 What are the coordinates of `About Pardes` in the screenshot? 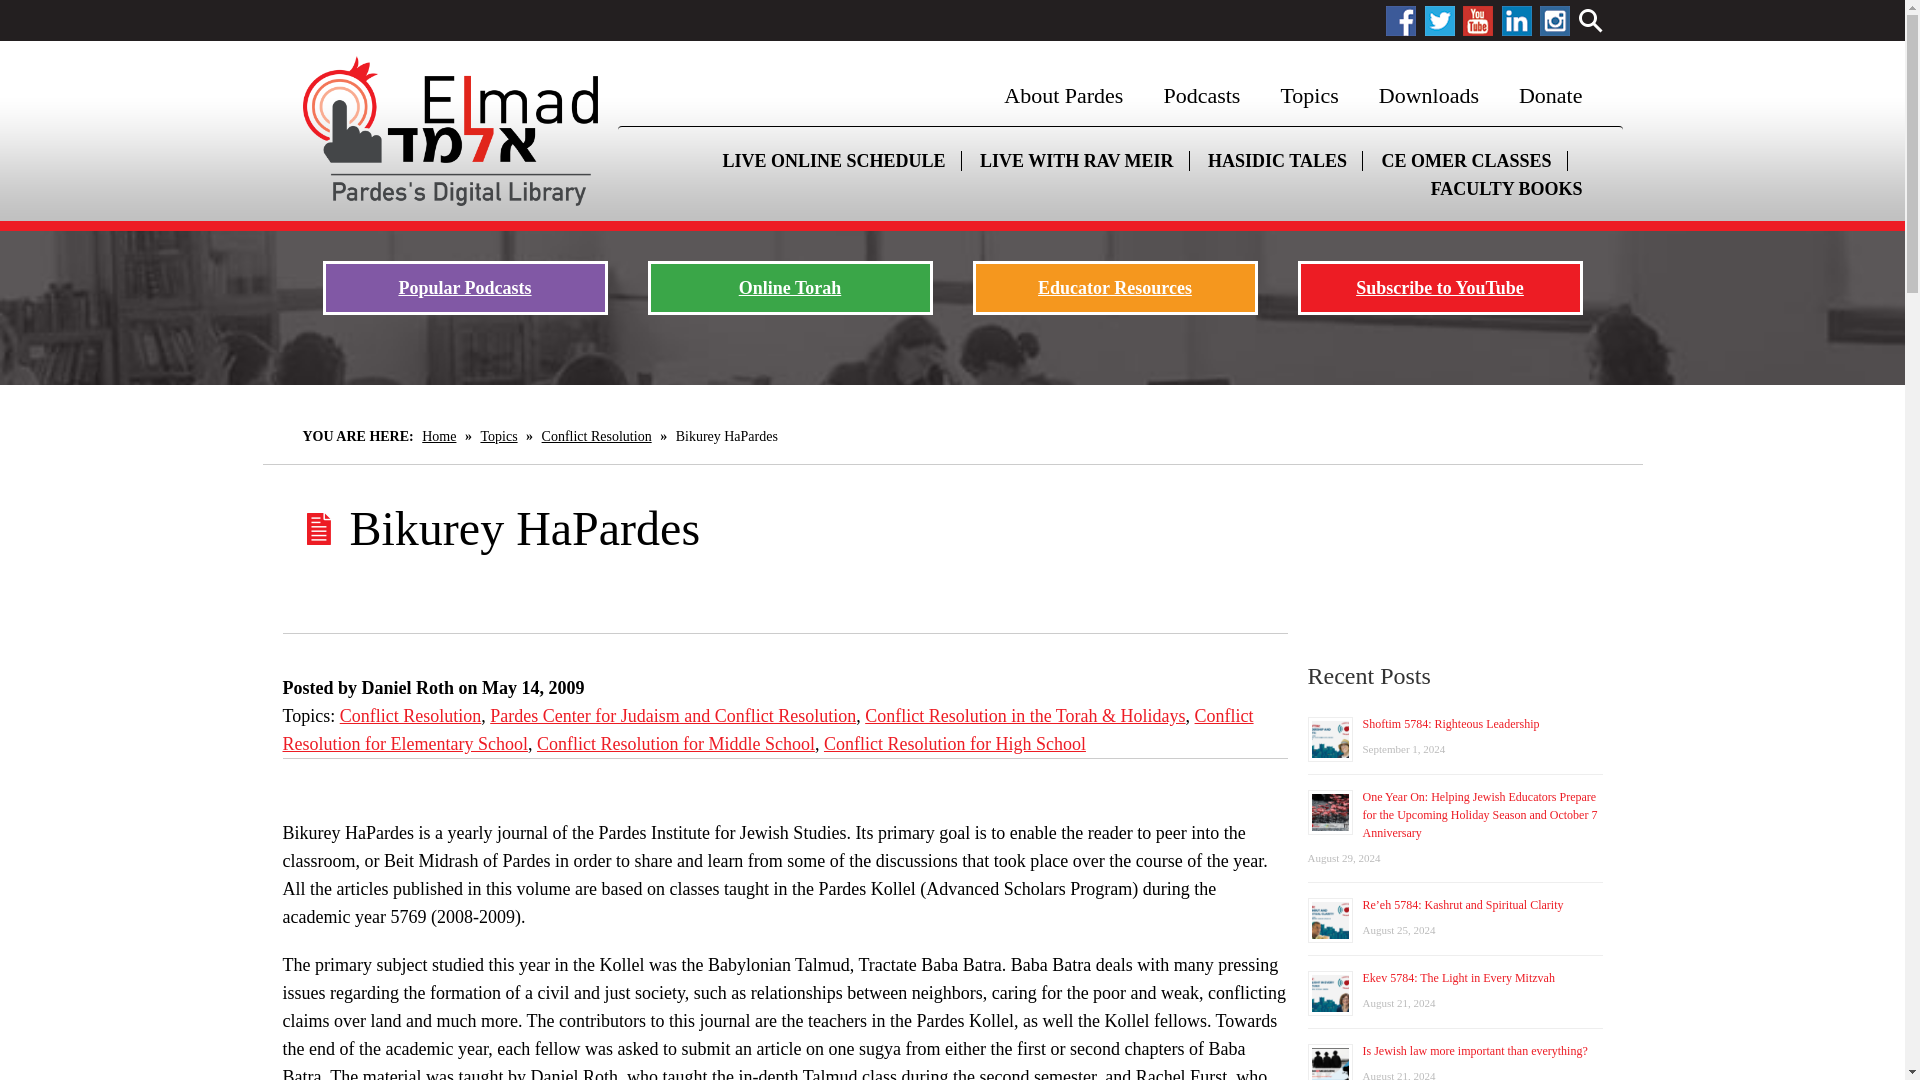 It's located at (1062, 96).